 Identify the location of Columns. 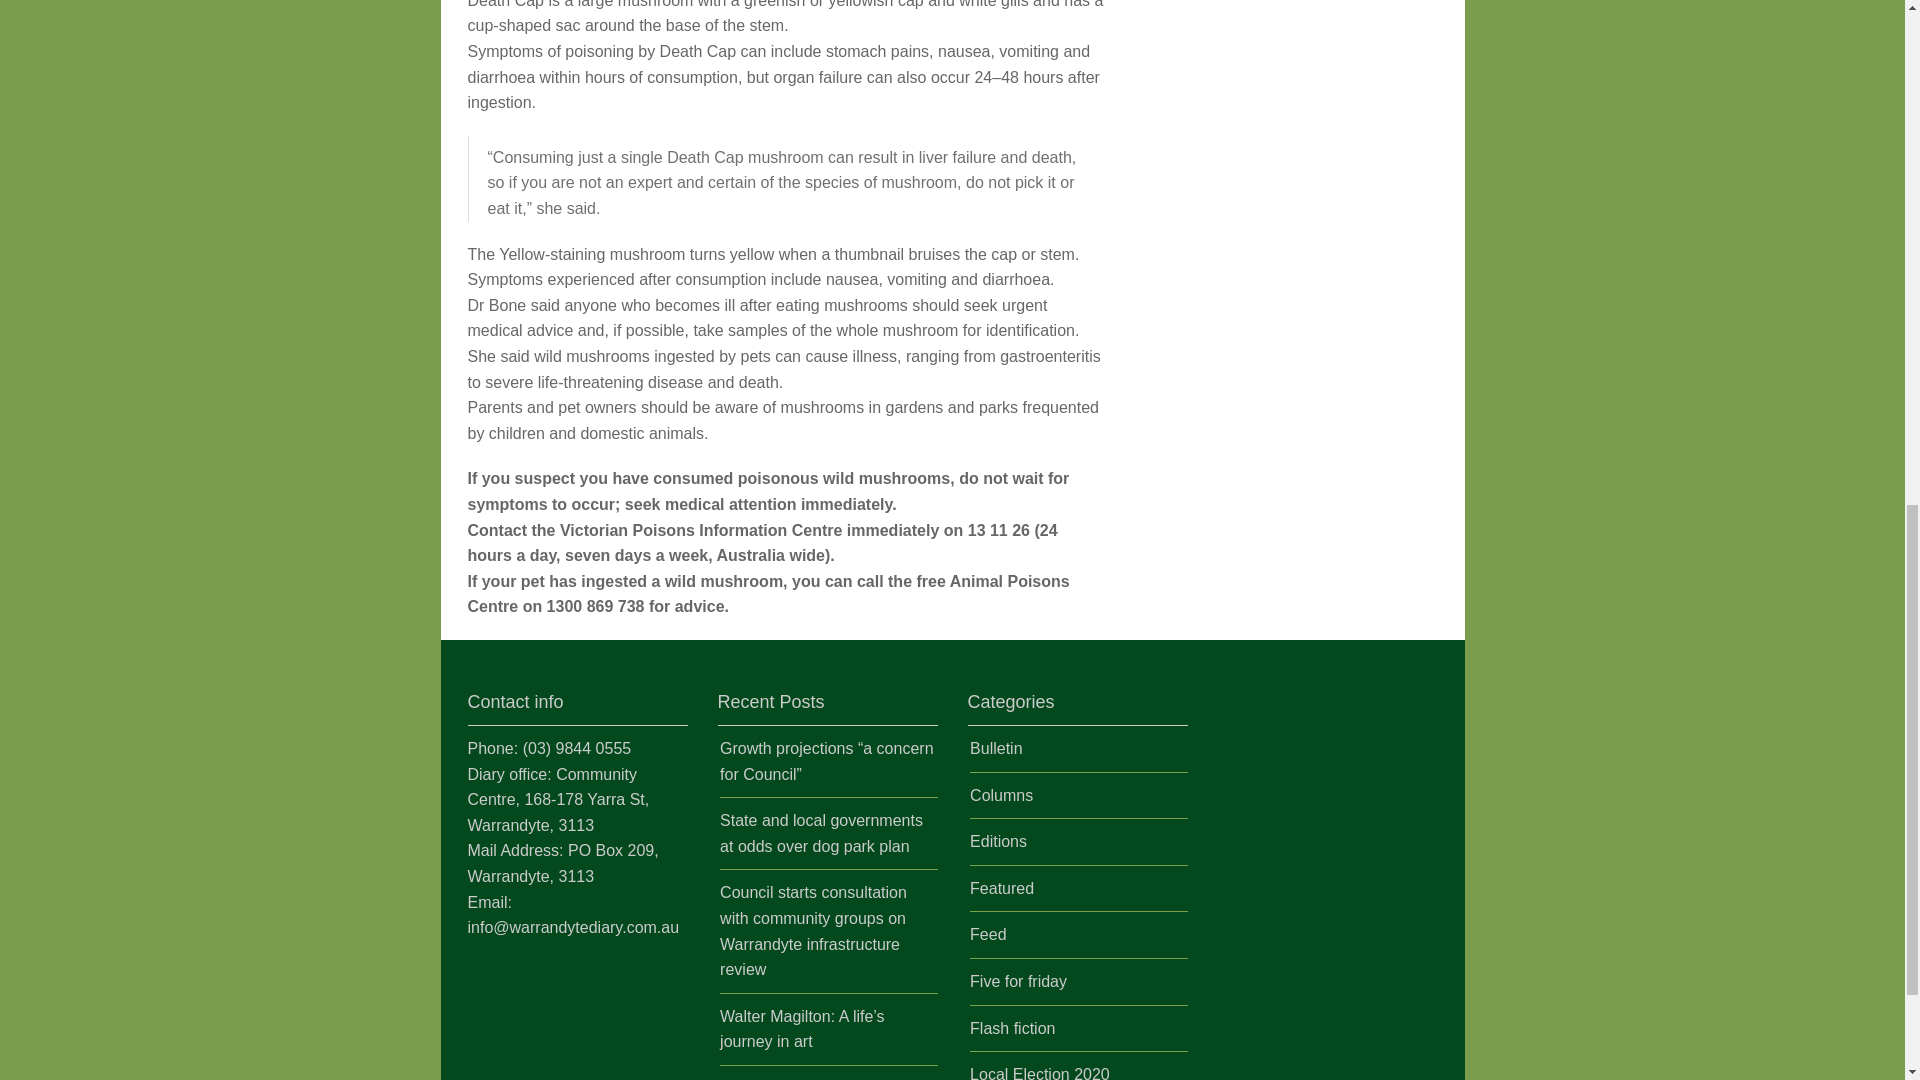
(1000, 795).